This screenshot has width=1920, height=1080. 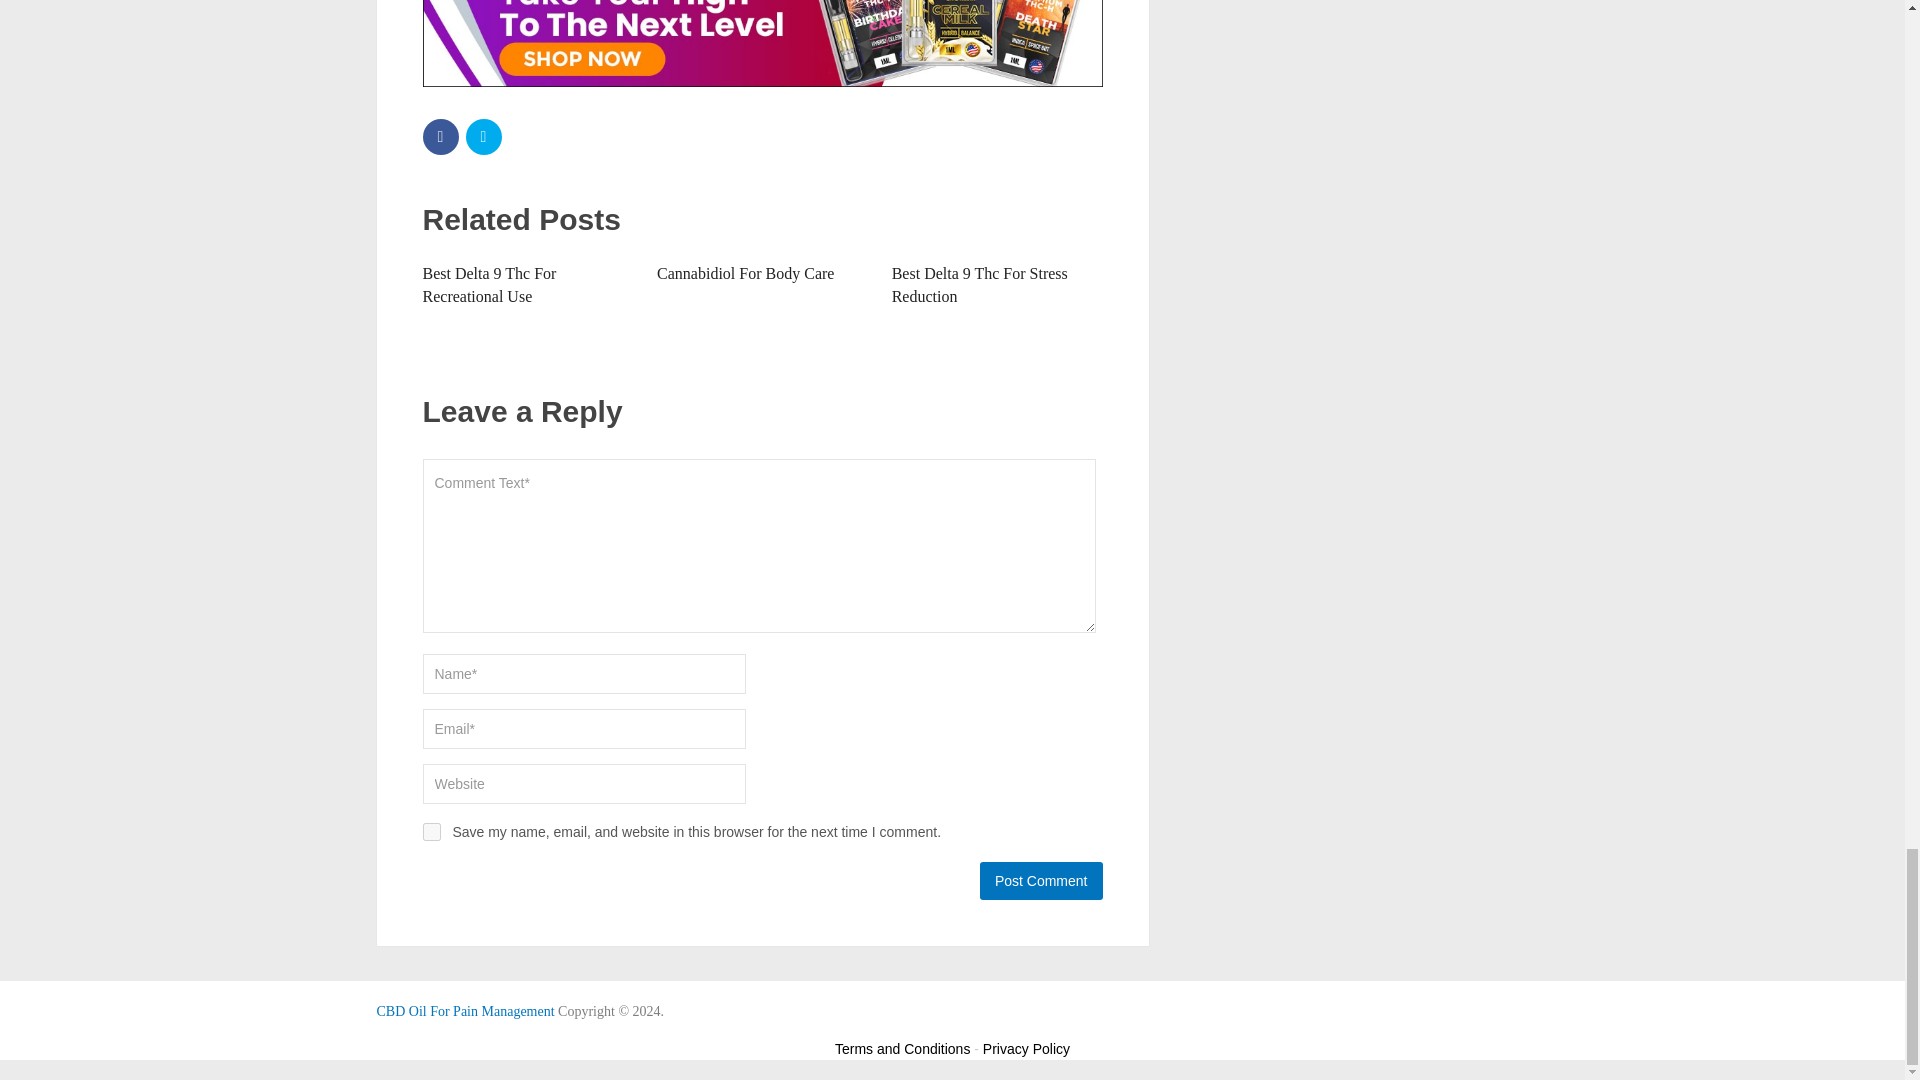 I want to click on Post Comment, so click(x=1040, y=880).